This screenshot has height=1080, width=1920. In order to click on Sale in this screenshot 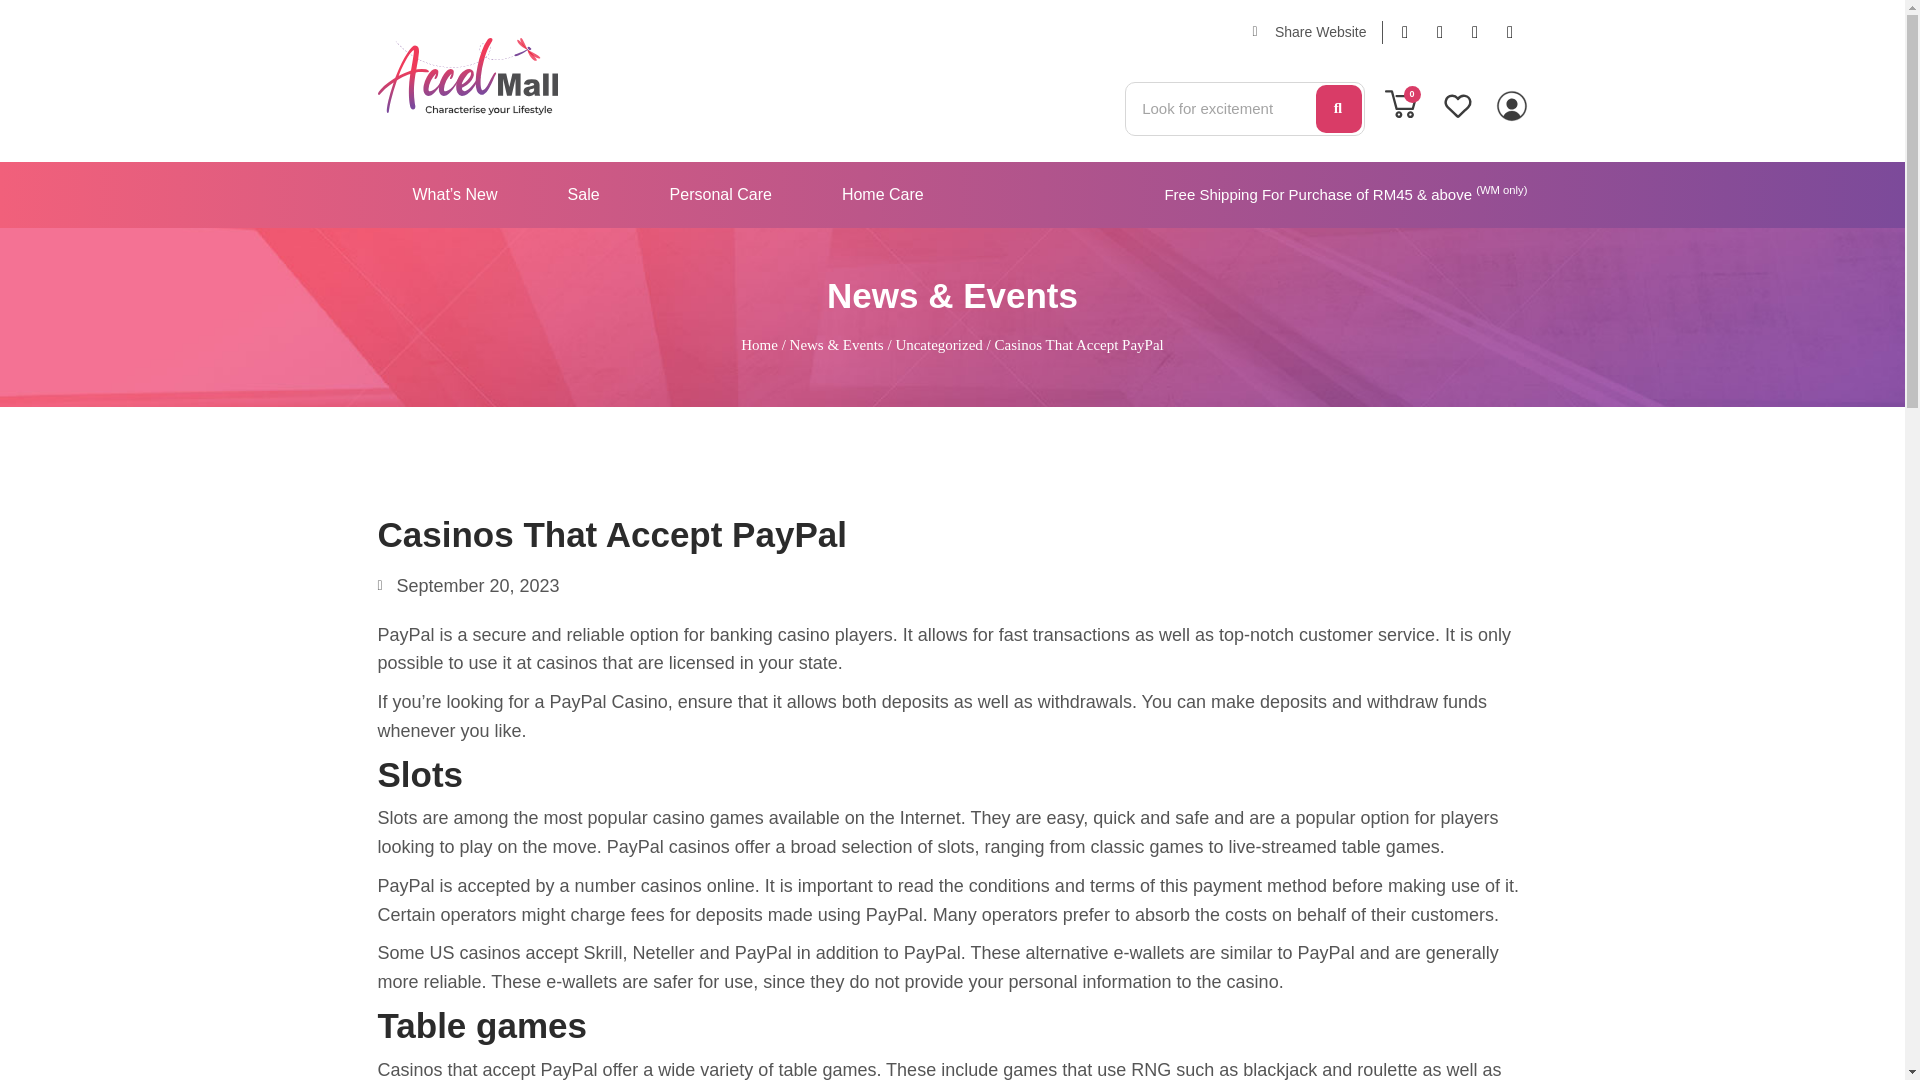, I will do `click(584, 194)`.